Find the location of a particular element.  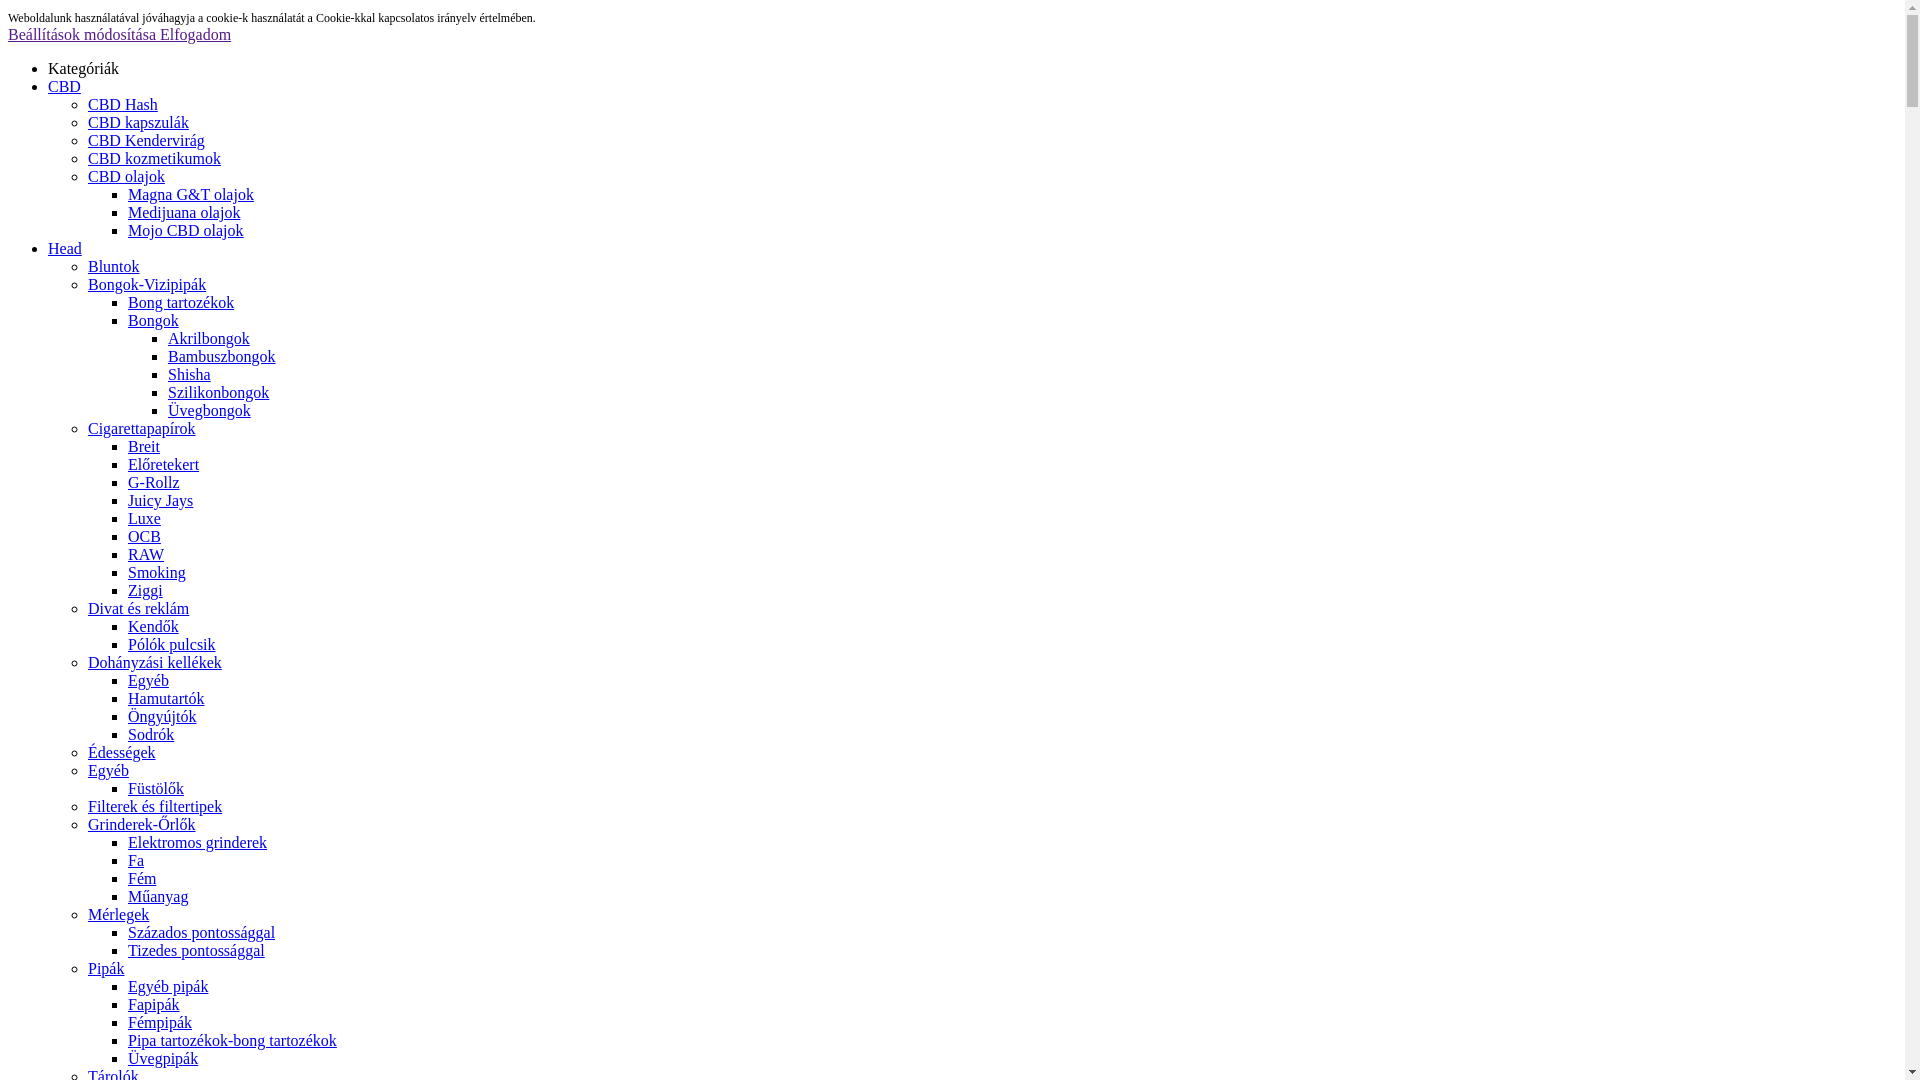

G-Rollz is located at coordinates (154, 482).